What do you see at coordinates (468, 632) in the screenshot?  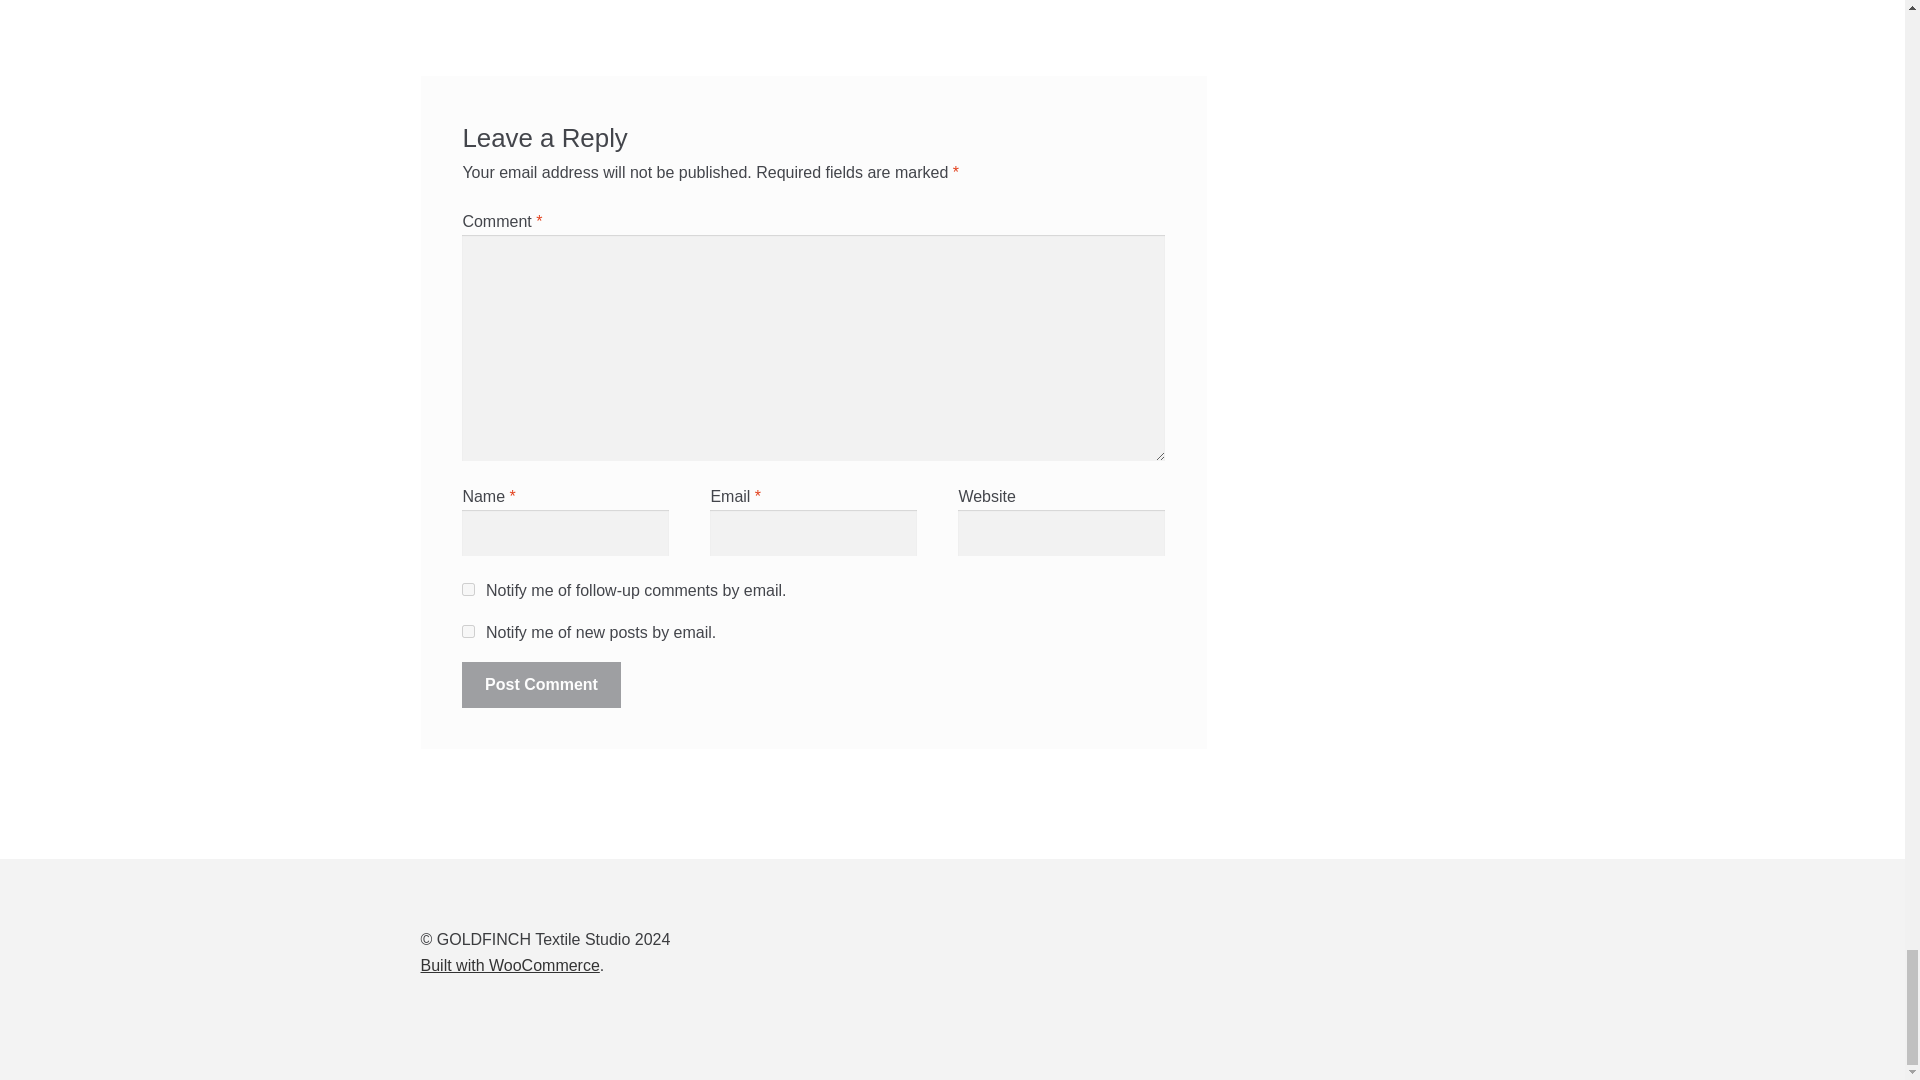 I see `subscribe` at bounding box center [468, 632].